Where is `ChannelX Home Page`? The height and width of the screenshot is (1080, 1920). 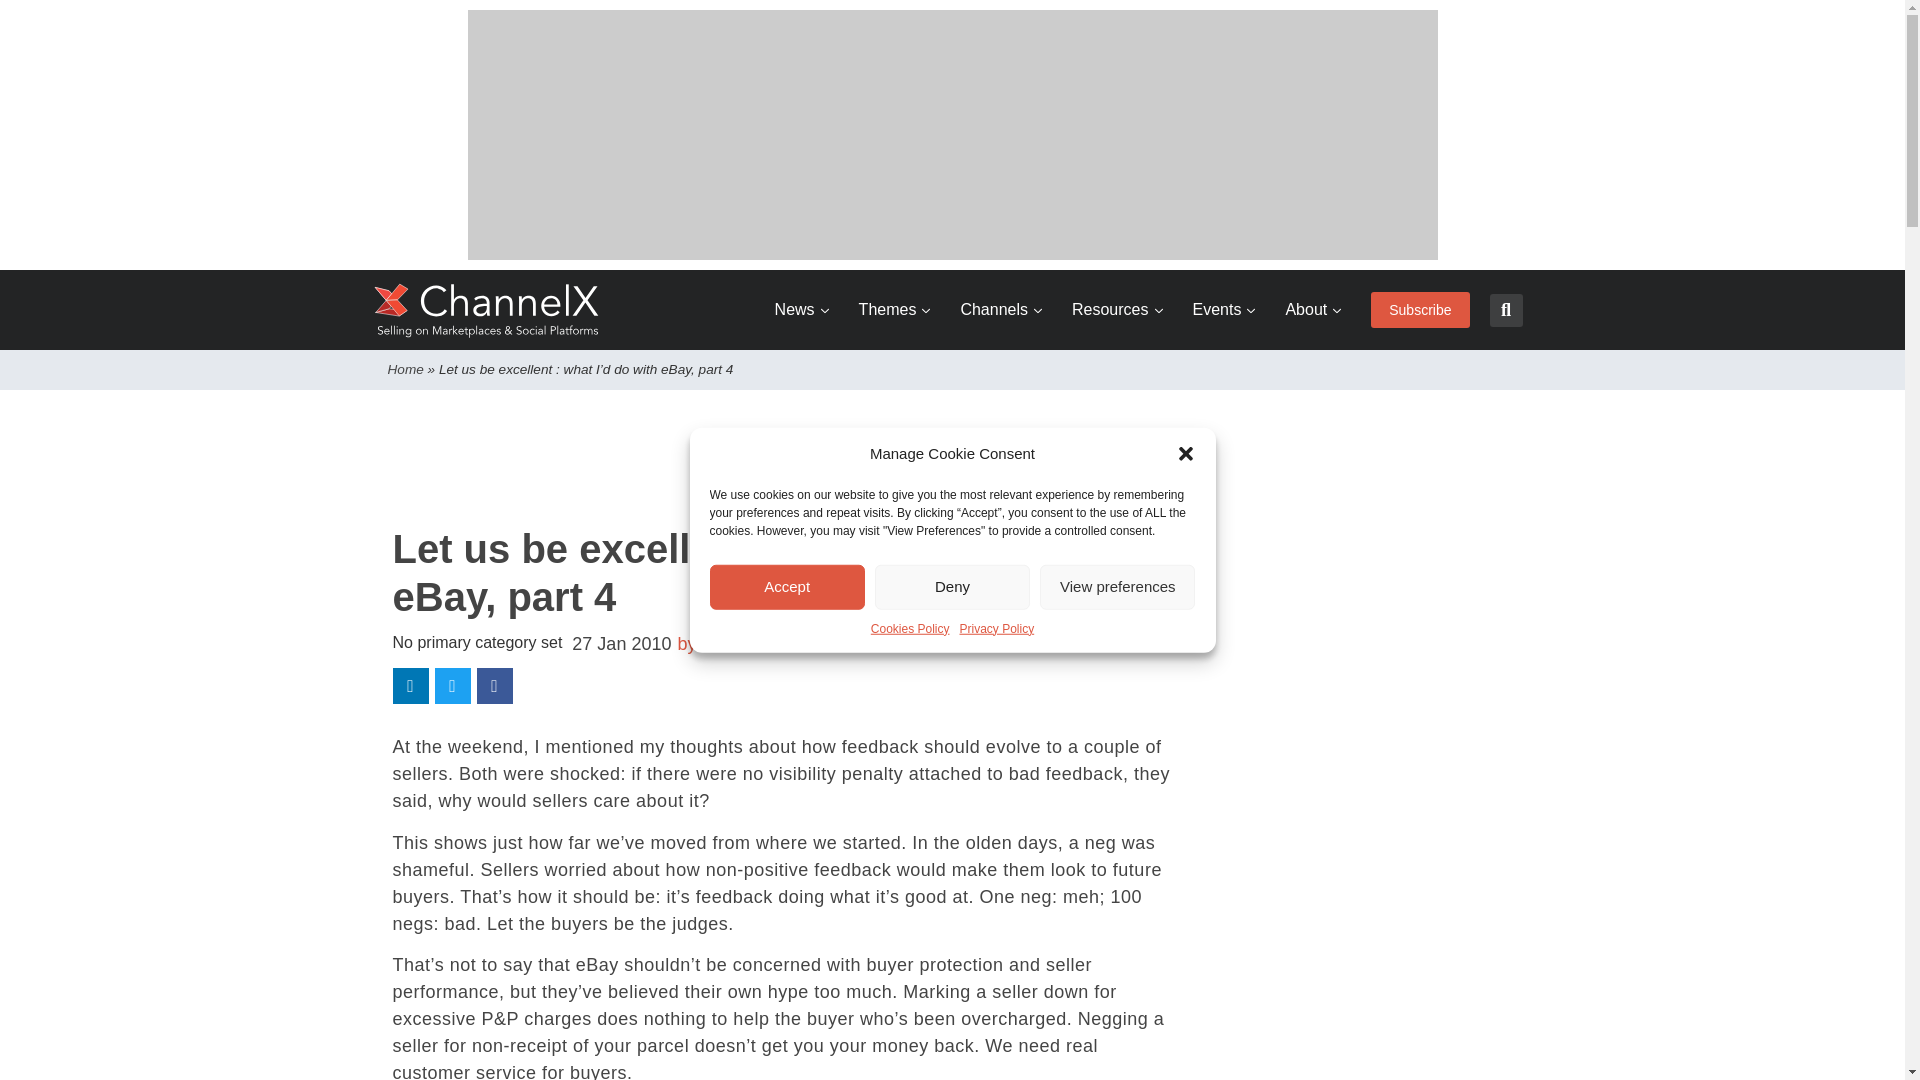
ChannelX Home Page is located at coordinates (487, 310).